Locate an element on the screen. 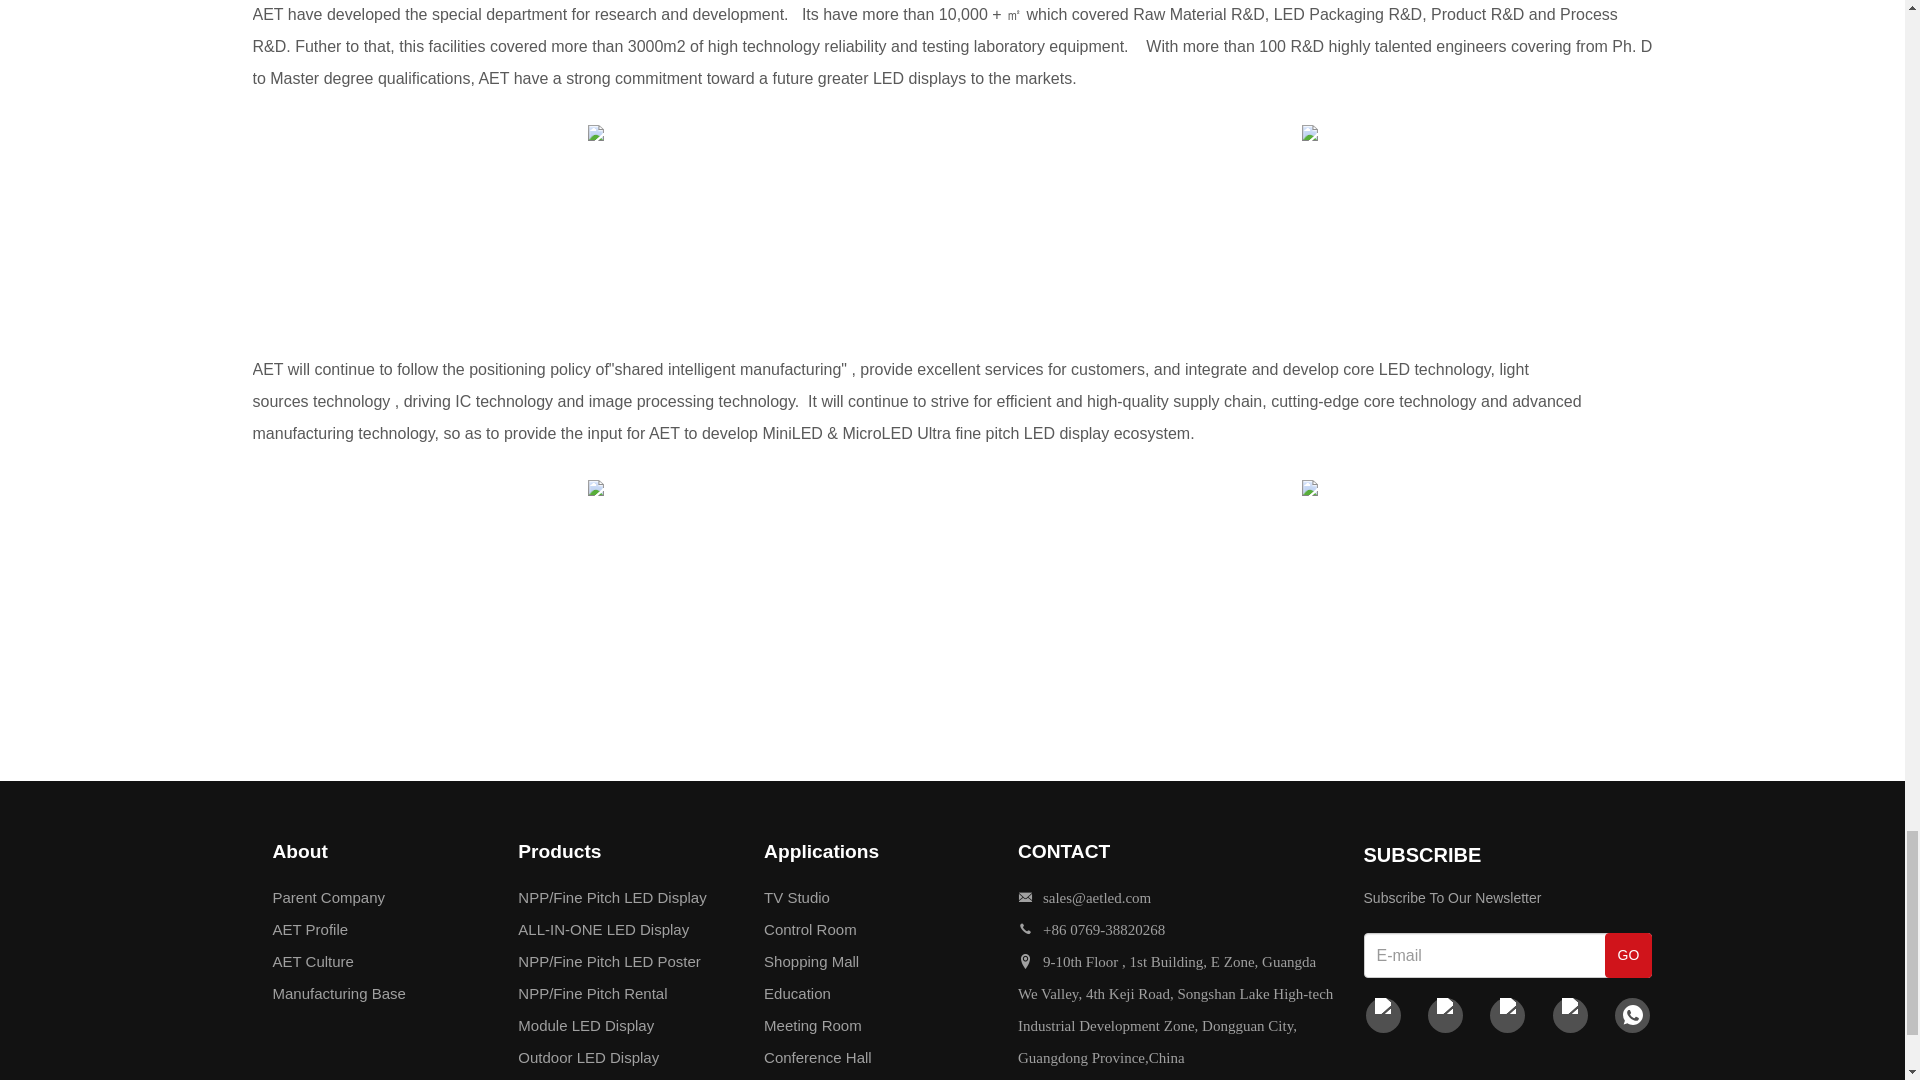  pic is located at coordinates (596, 133).